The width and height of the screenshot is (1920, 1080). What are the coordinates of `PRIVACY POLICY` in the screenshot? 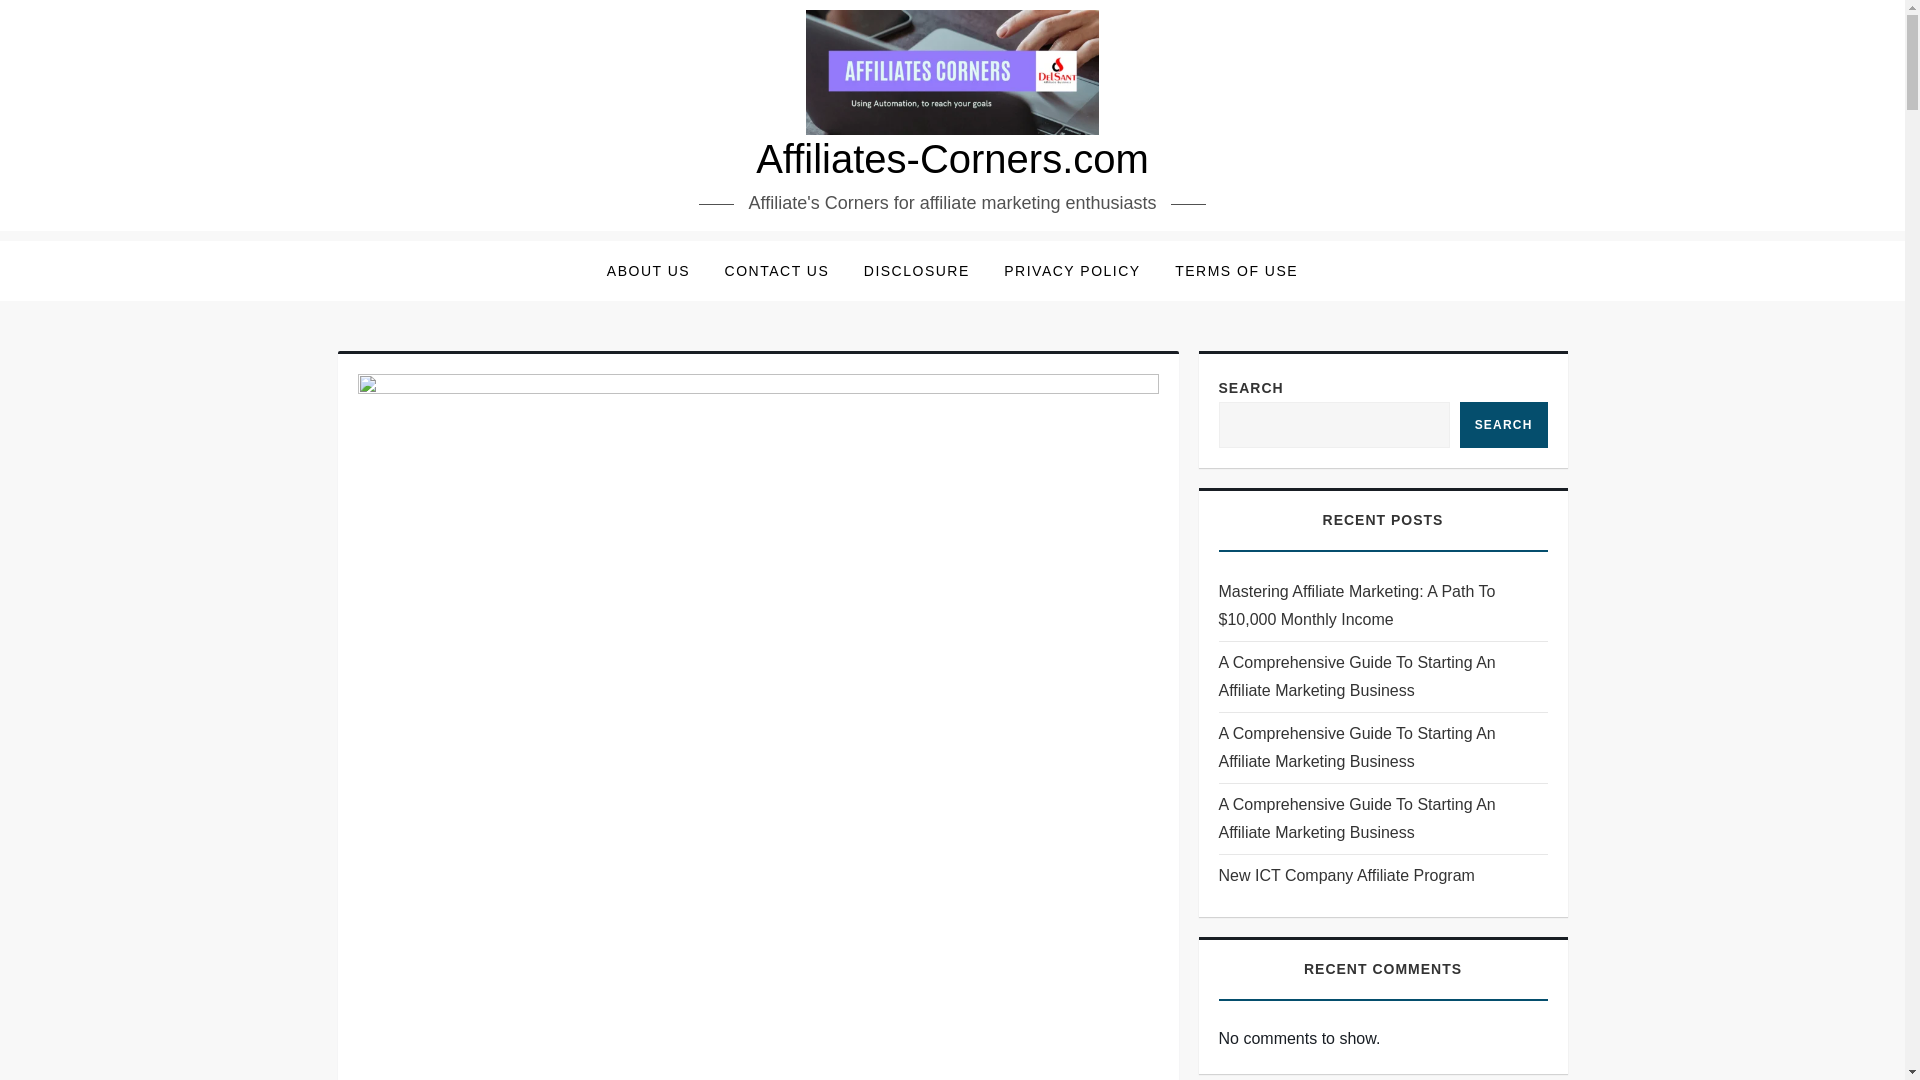 It's located at (1072, 270).